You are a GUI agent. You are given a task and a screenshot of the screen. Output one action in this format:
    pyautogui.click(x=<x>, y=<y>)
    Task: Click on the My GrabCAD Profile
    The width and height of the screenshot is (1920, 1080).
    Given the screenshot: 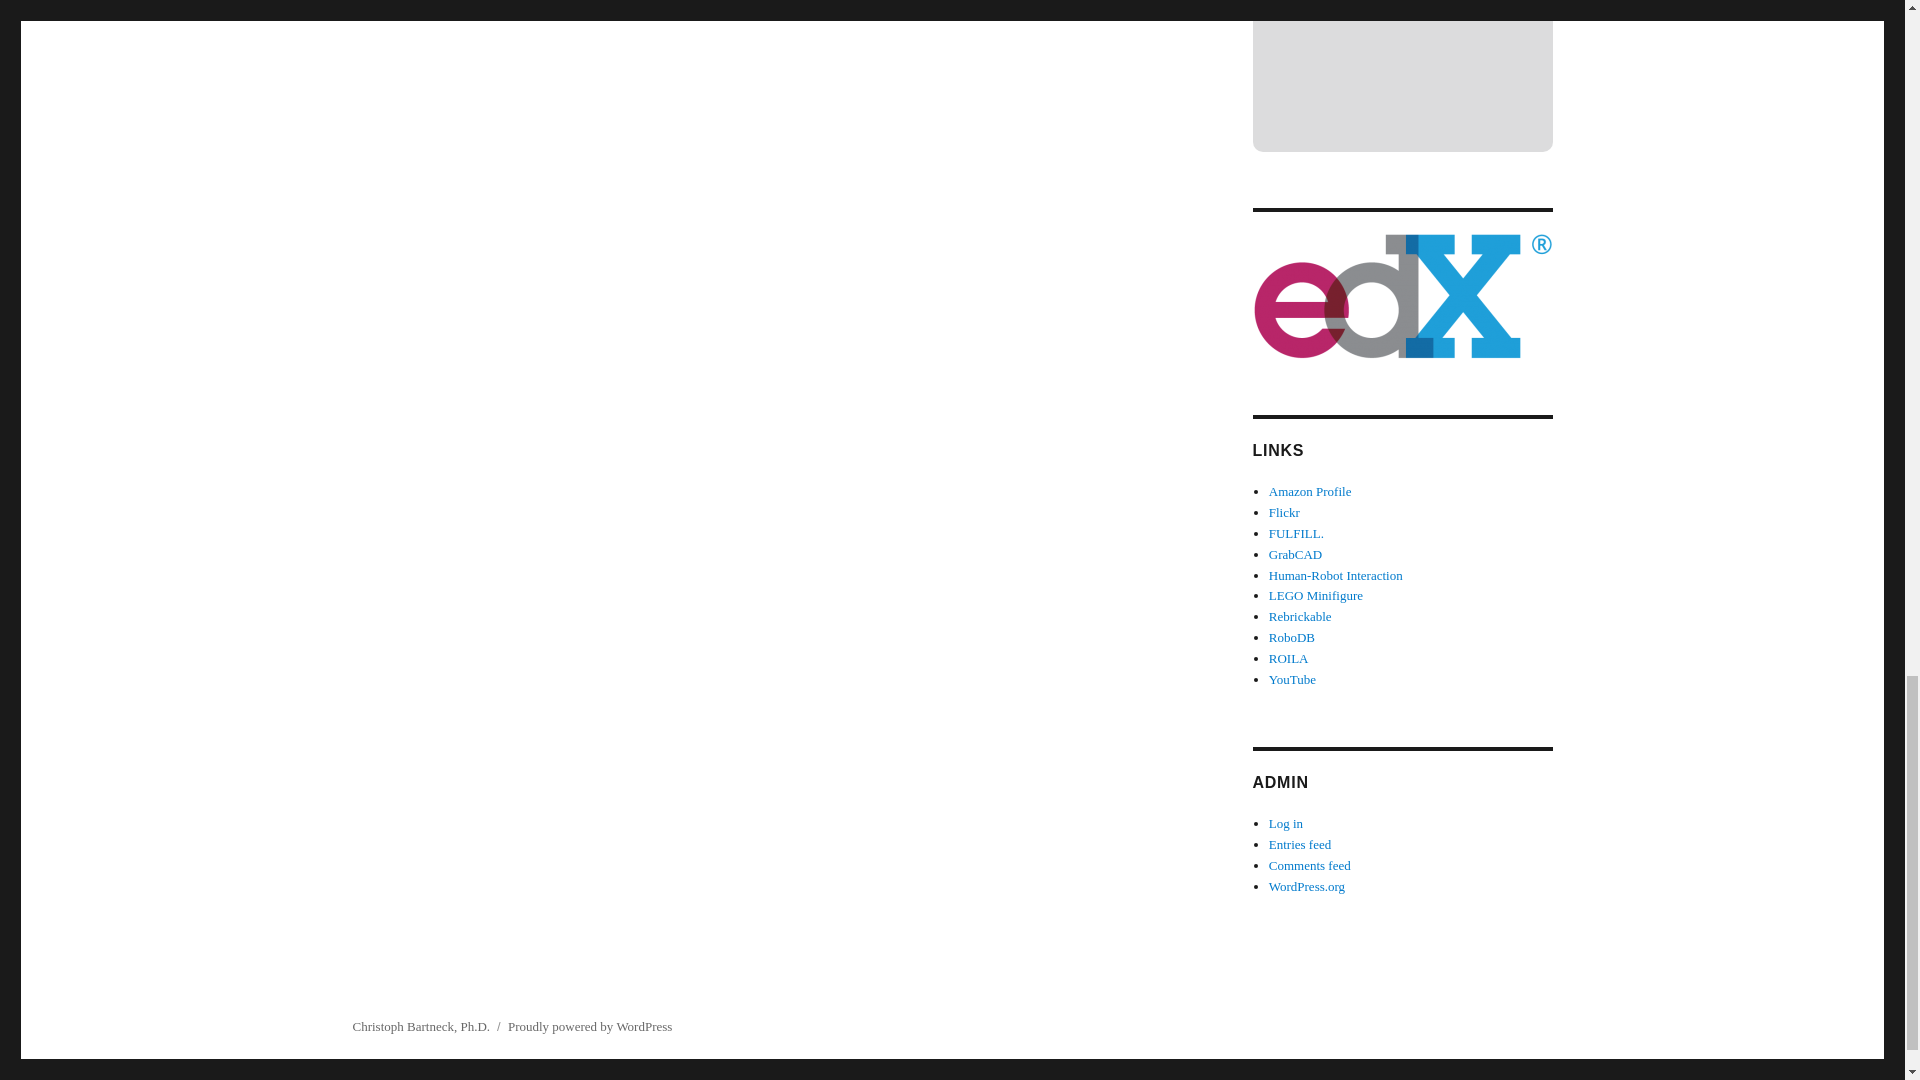 What is the action you would take?
    pyautogui.click(x=1296, y=554)
    